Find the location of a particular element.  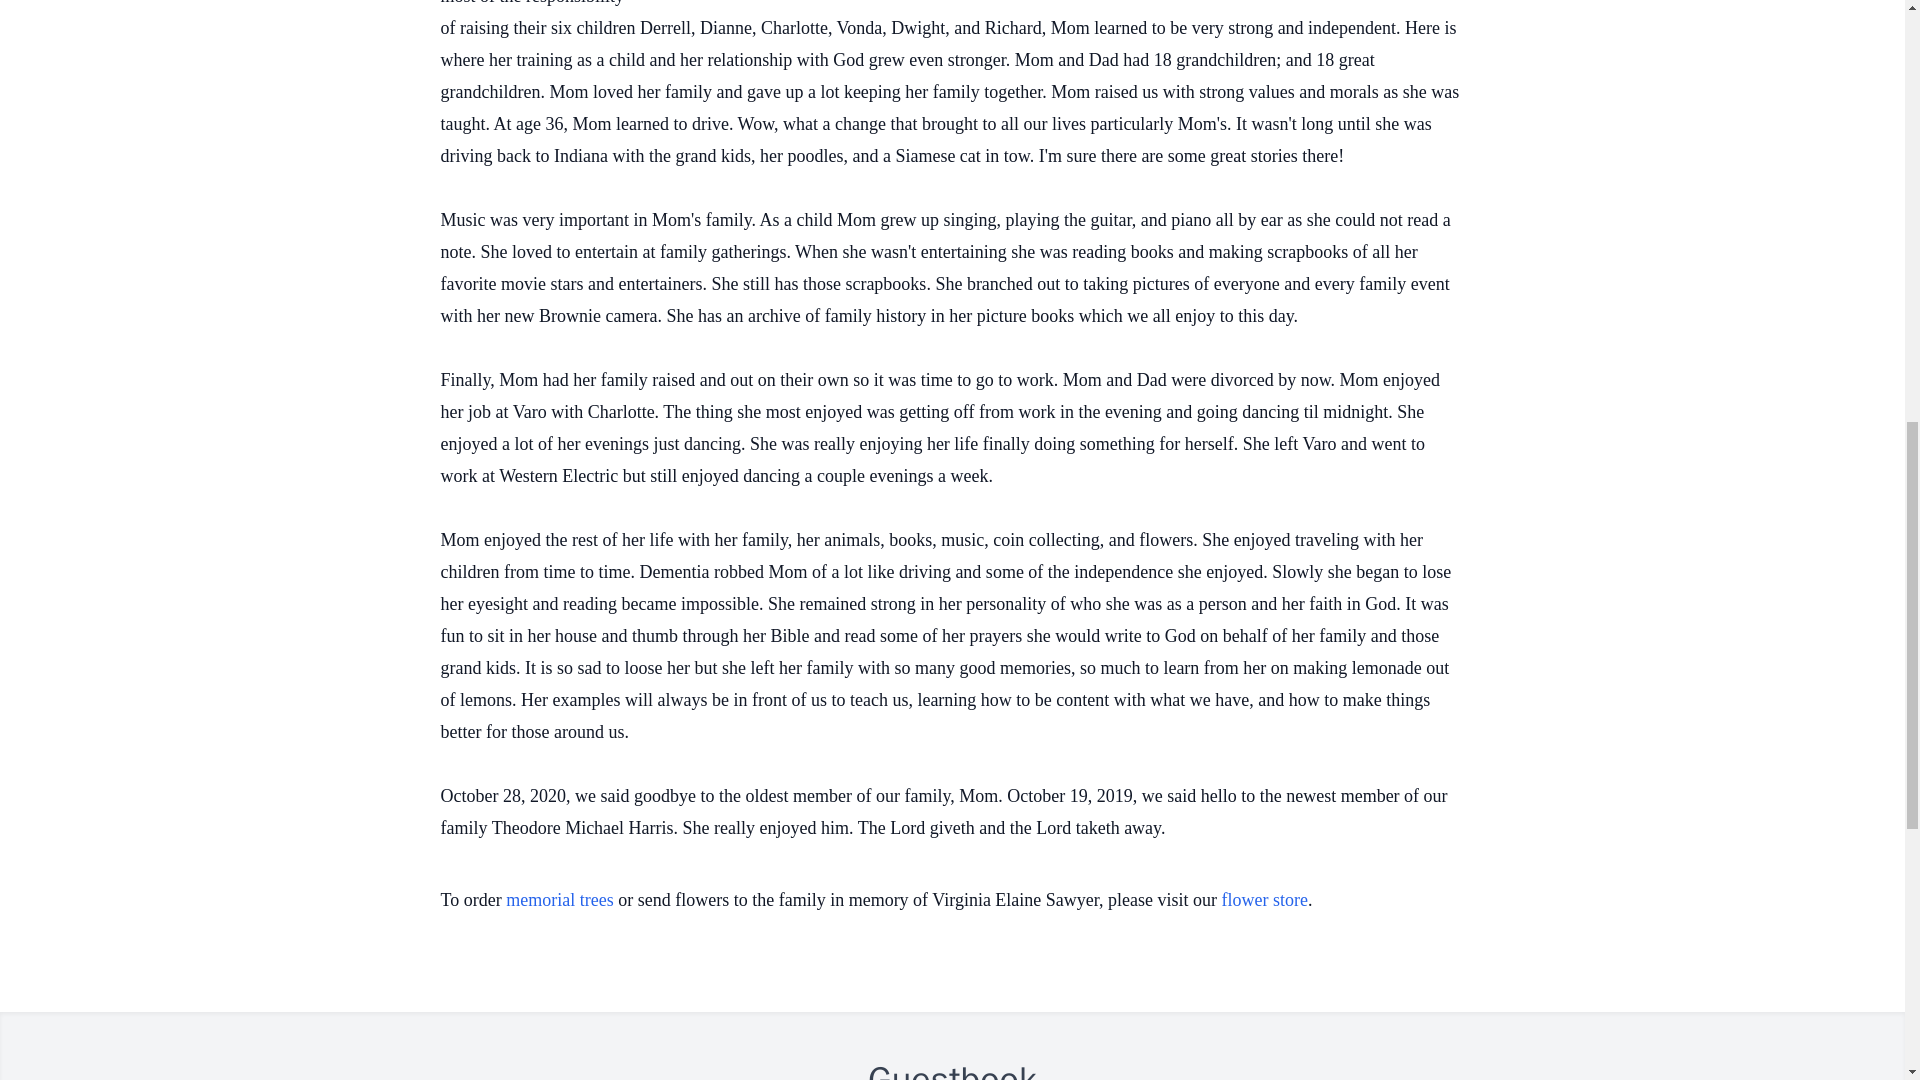

flower store is located at coordinates (1264, 900).